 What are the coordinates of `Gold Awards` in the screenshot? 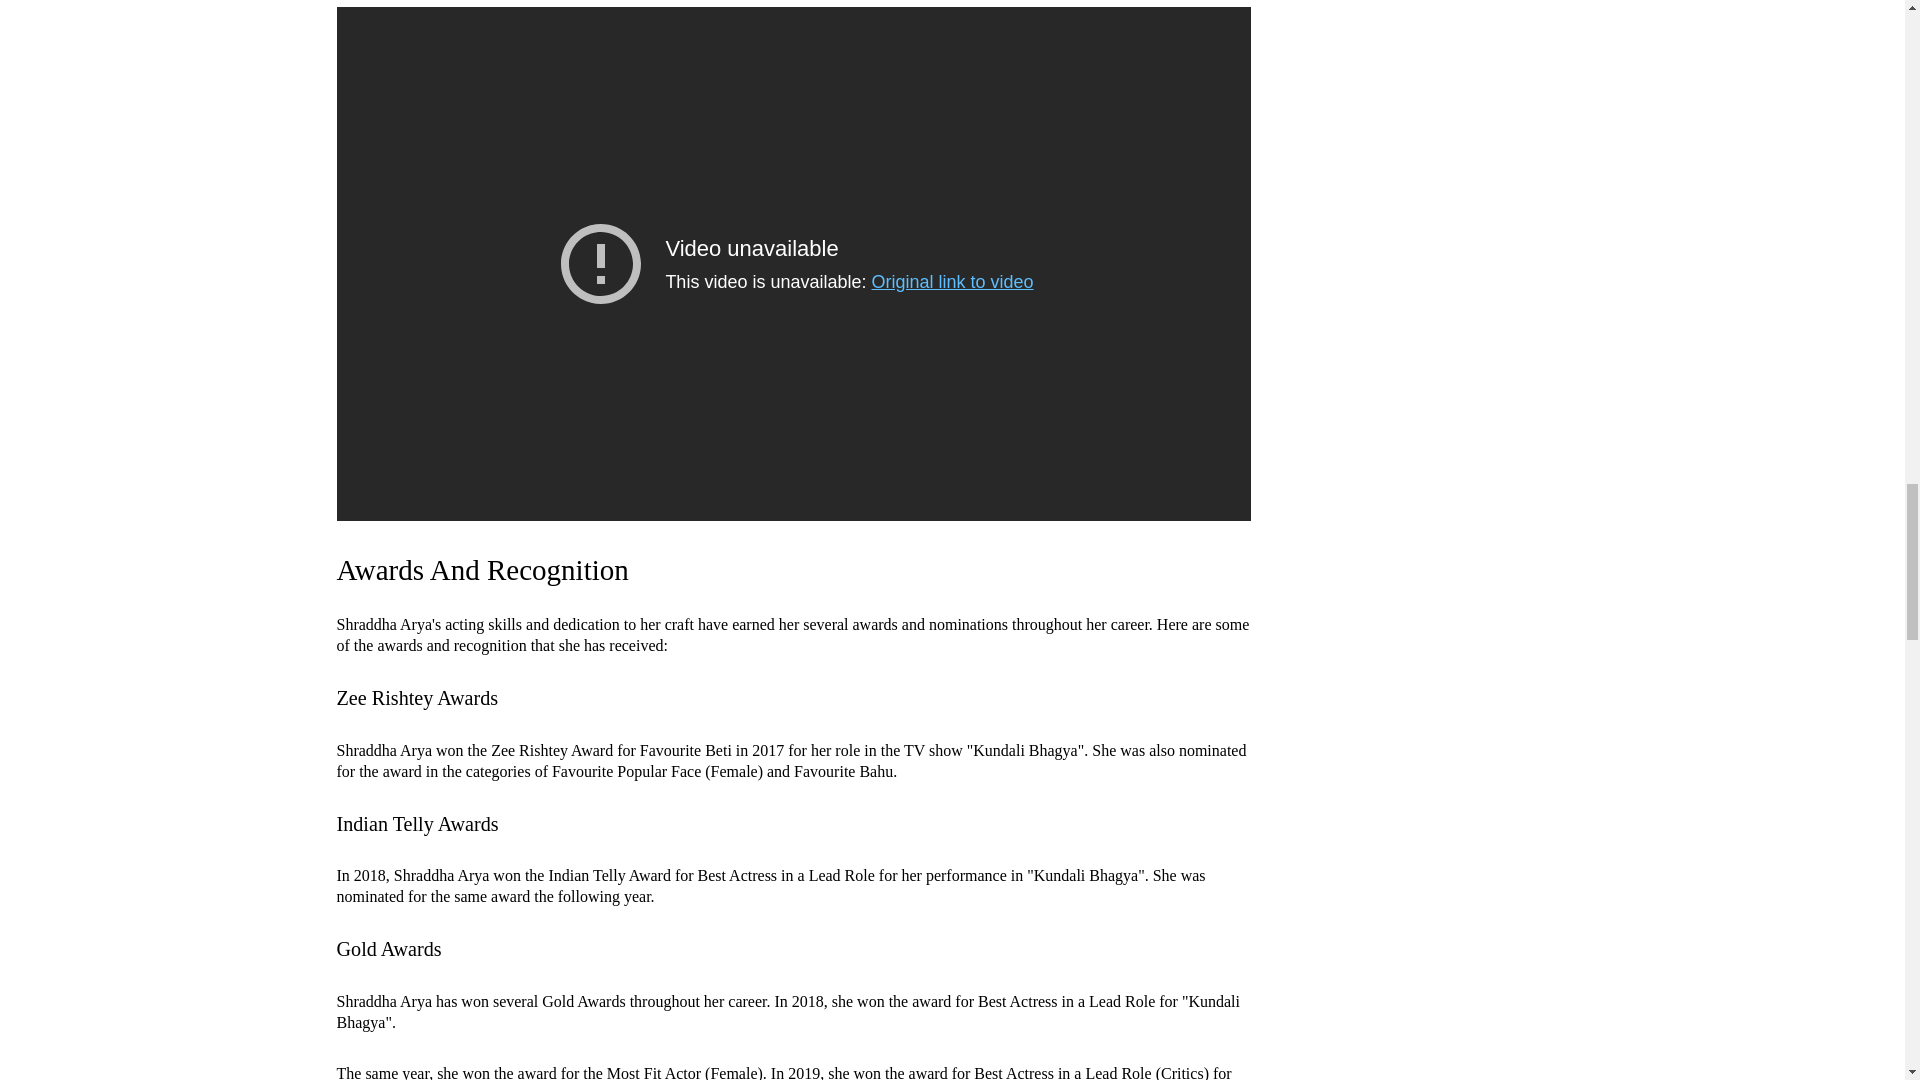 It's located at (388, 949).